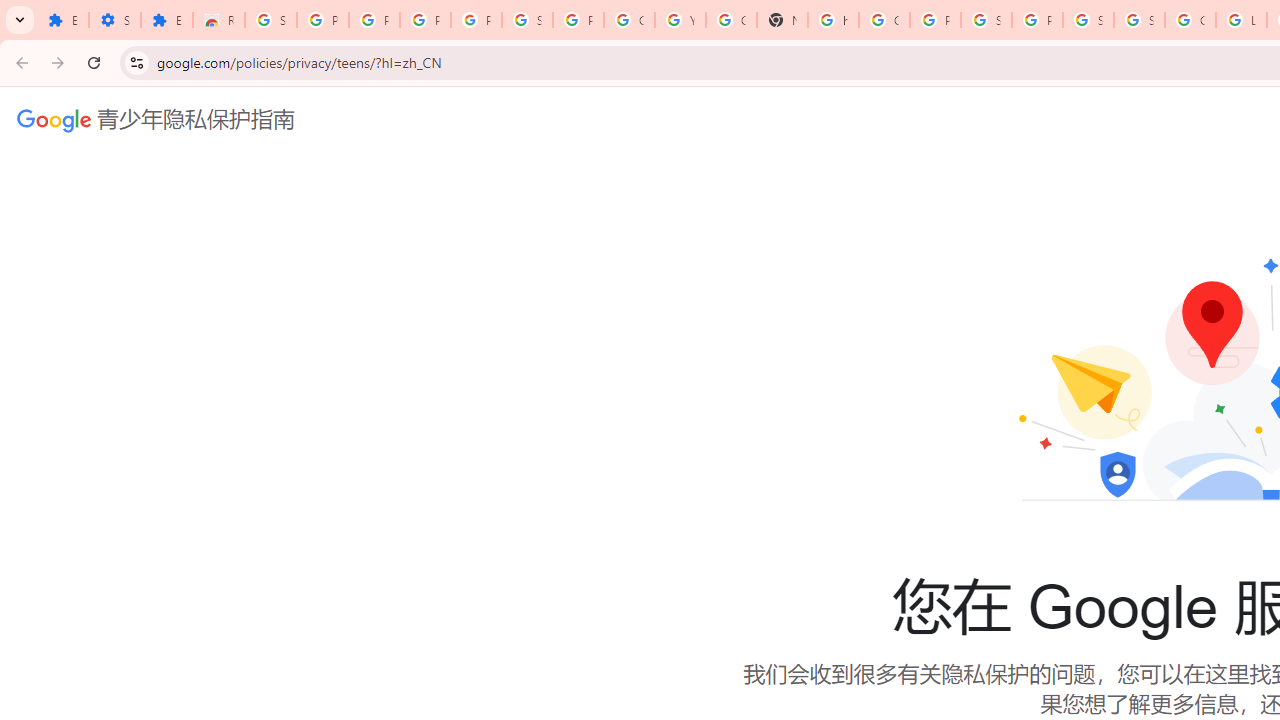  I want to click on Sign in - Google Accounts, so click(1138, 20).